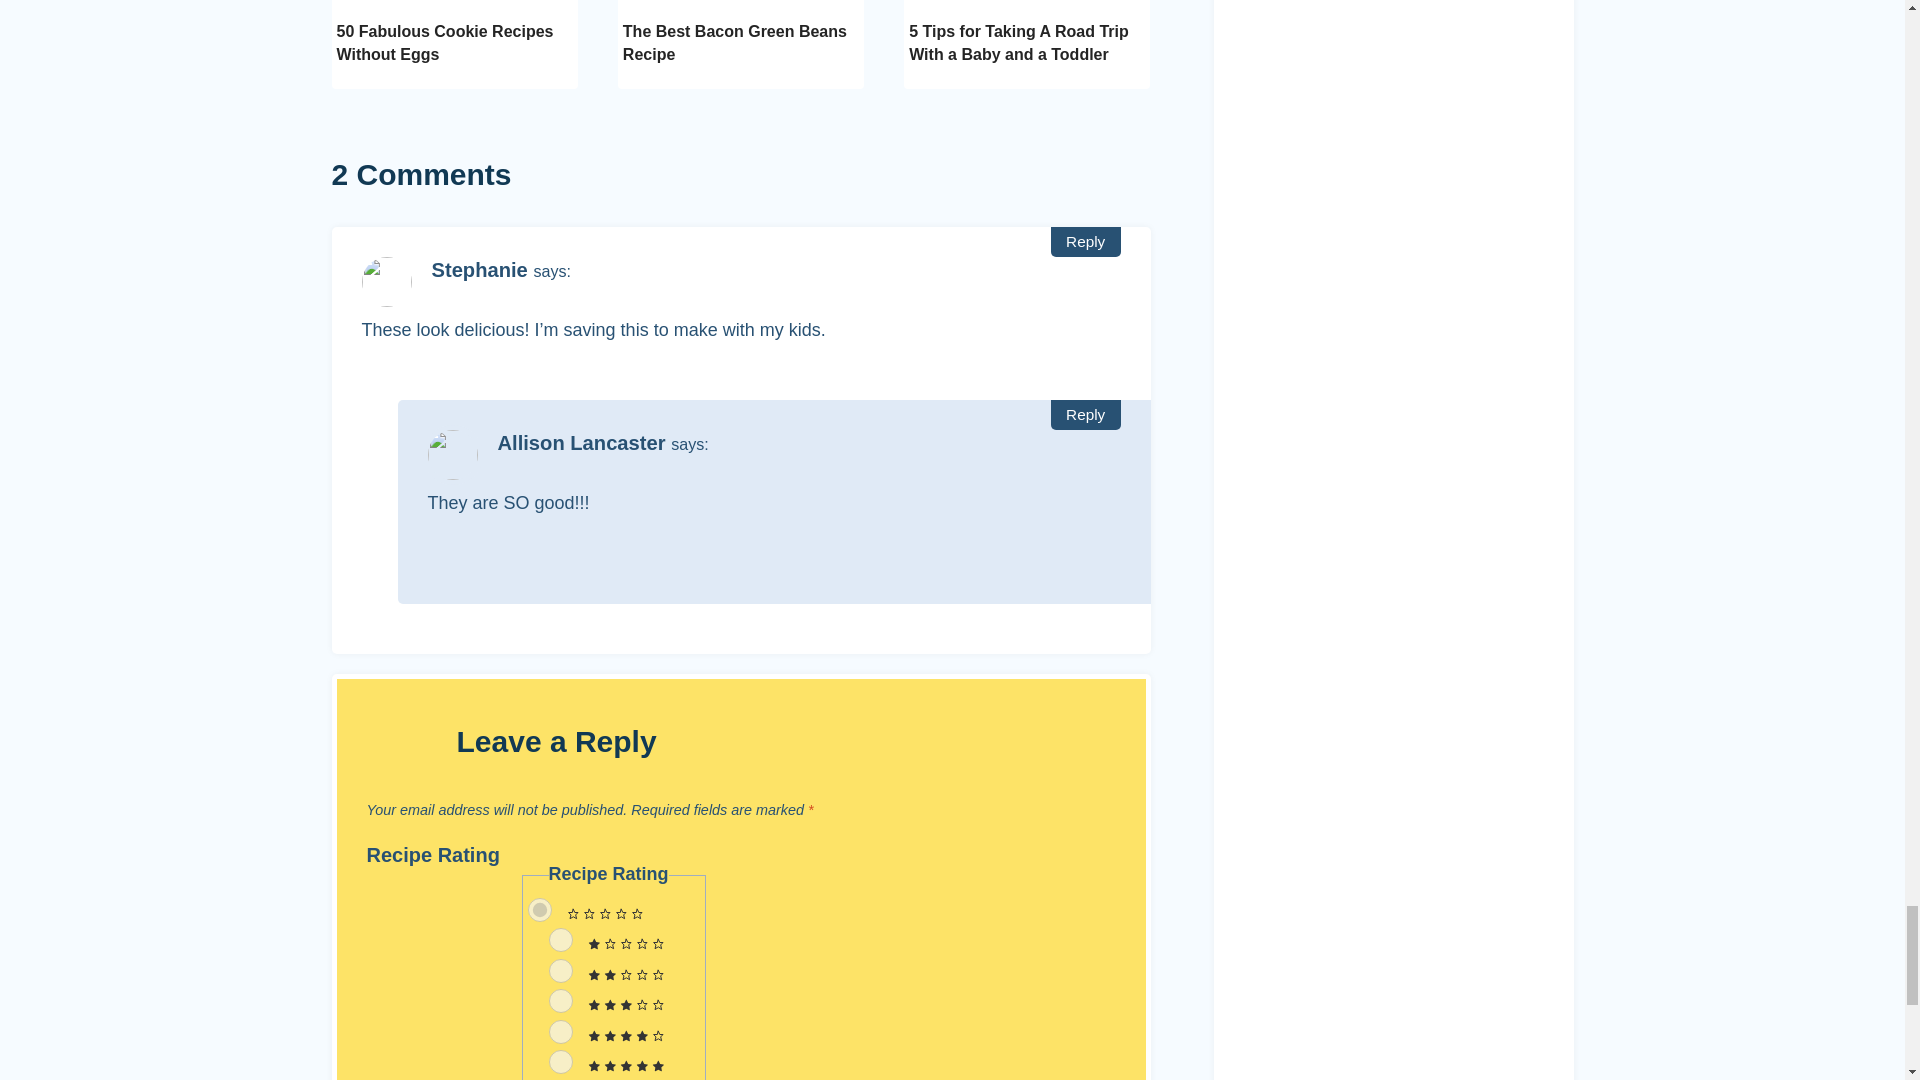 This screenshot has height=1080, width=1920. I want to click on 5, so click(560, 1061).